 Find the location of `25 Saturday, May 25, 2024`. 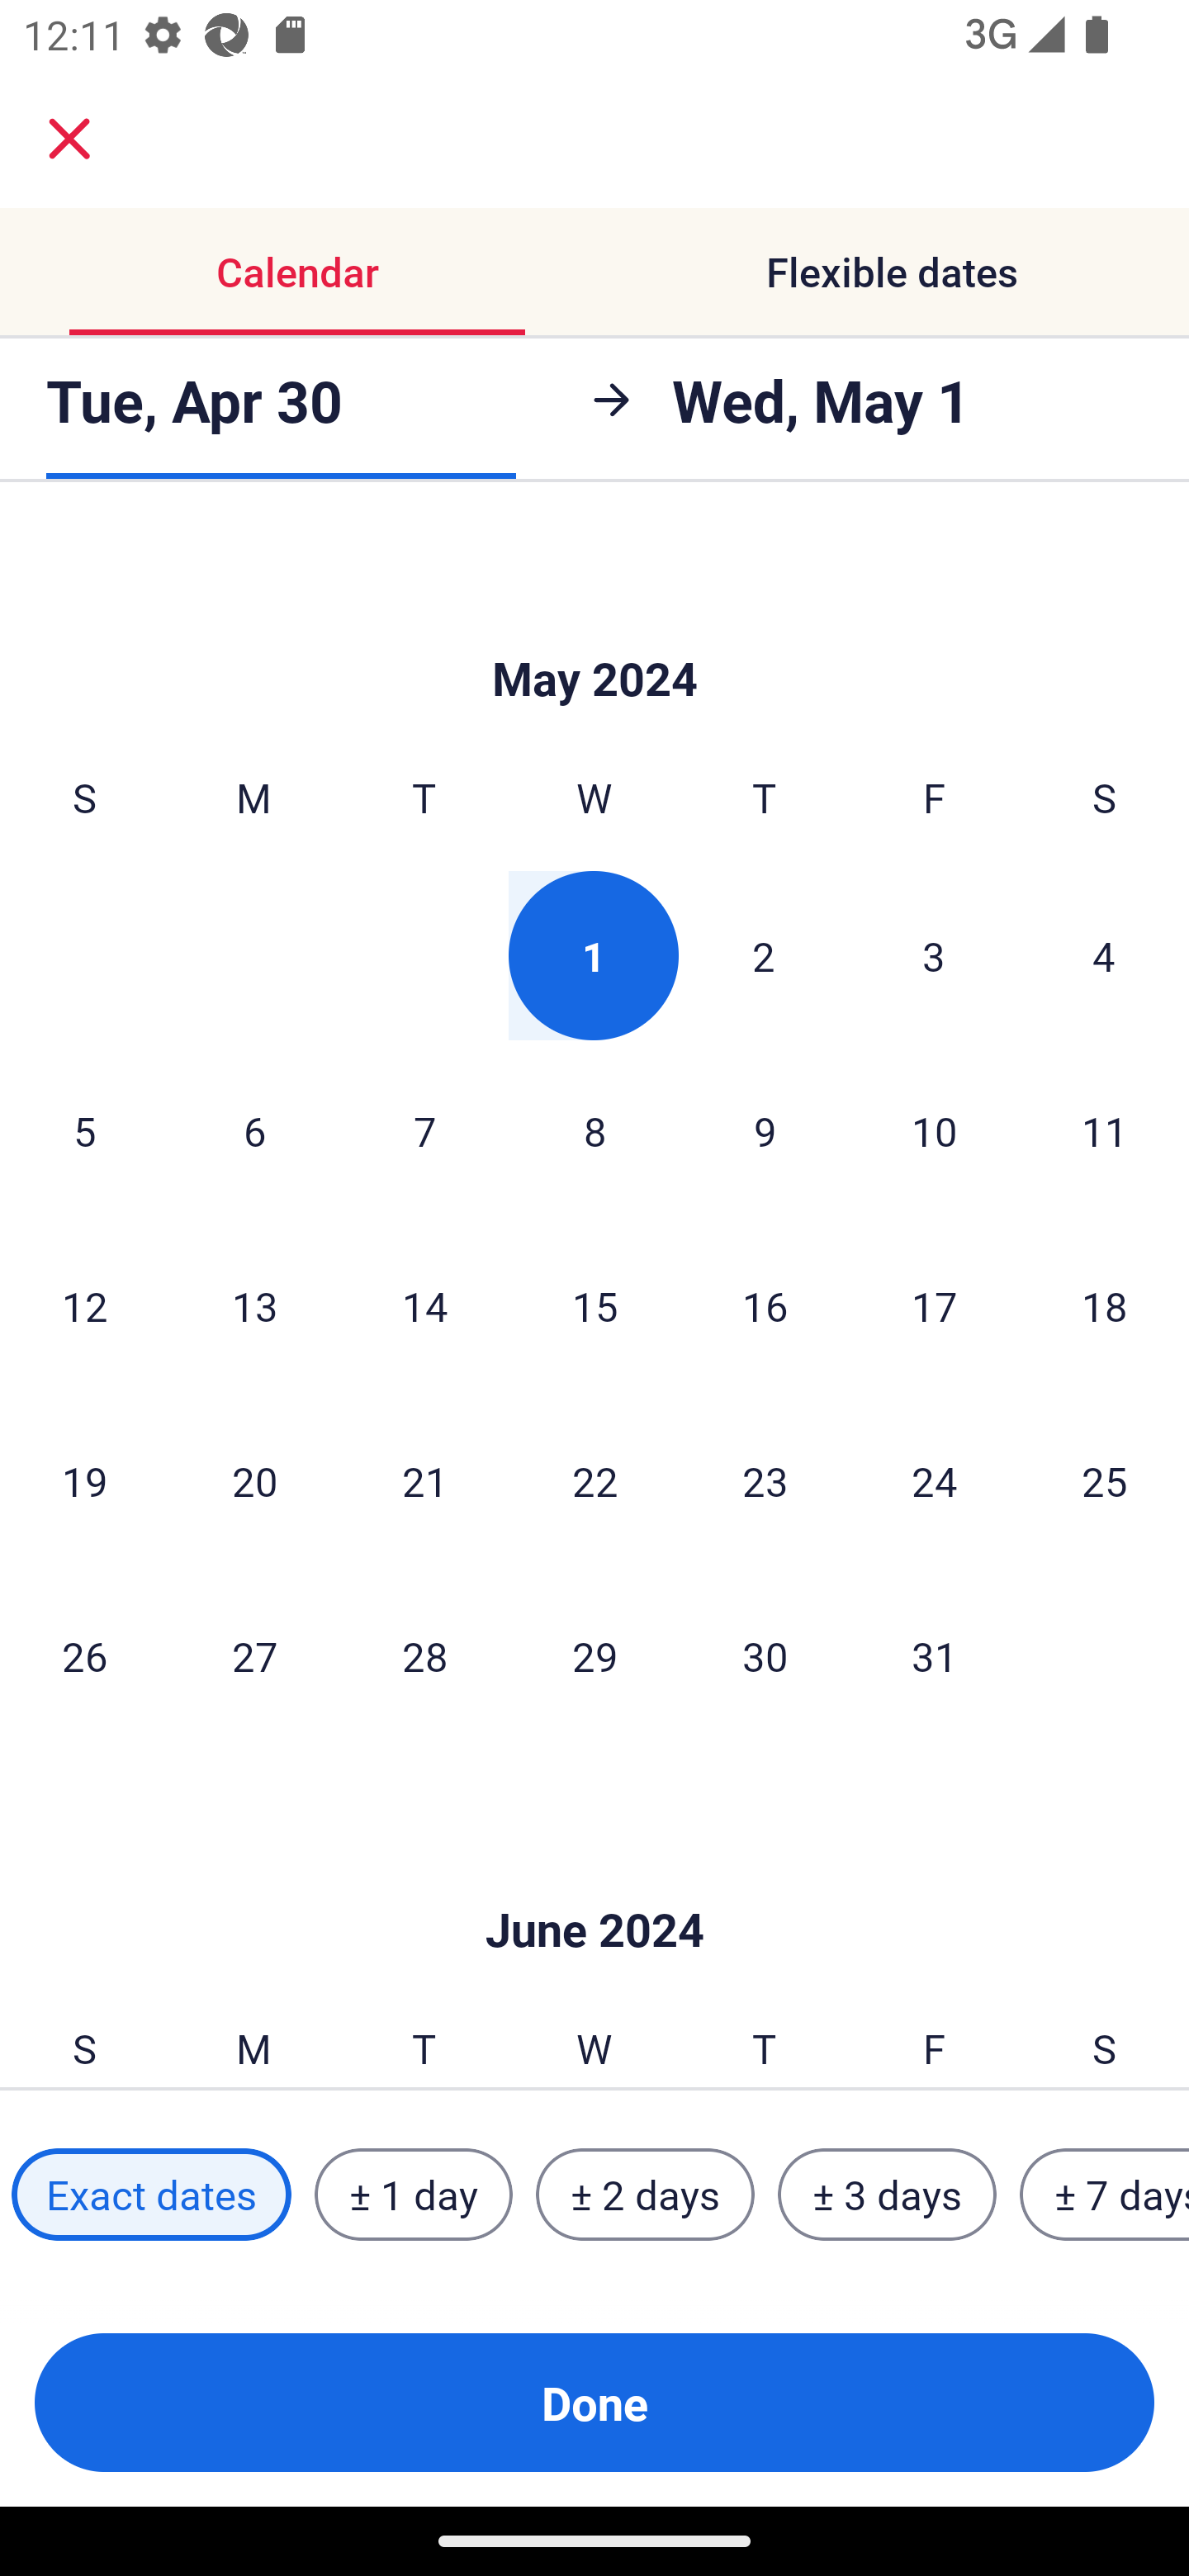

25 Saturday, May 25, 2024 is located at coordinates (1105, 1481).